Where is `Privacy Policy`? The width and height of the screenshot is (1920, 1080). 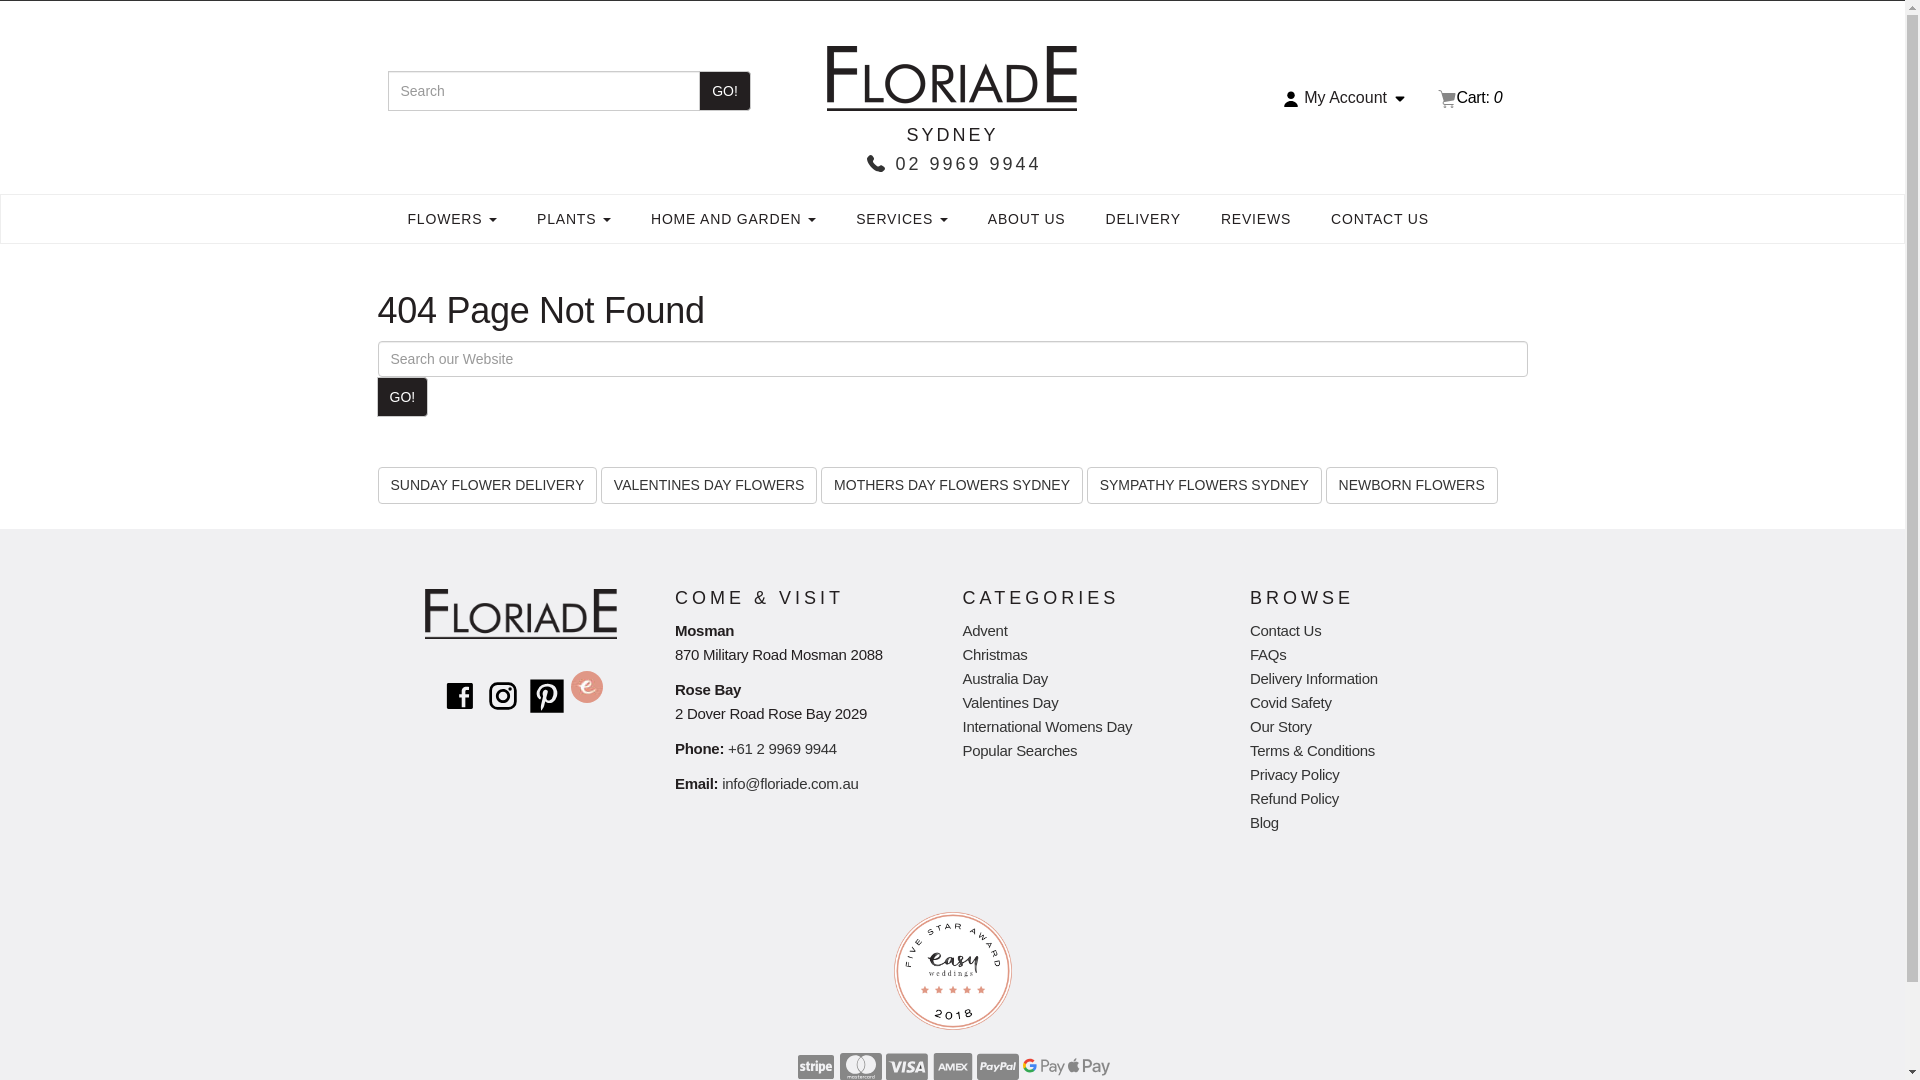 Privacy Policy is located at coordinates (1294, 774).